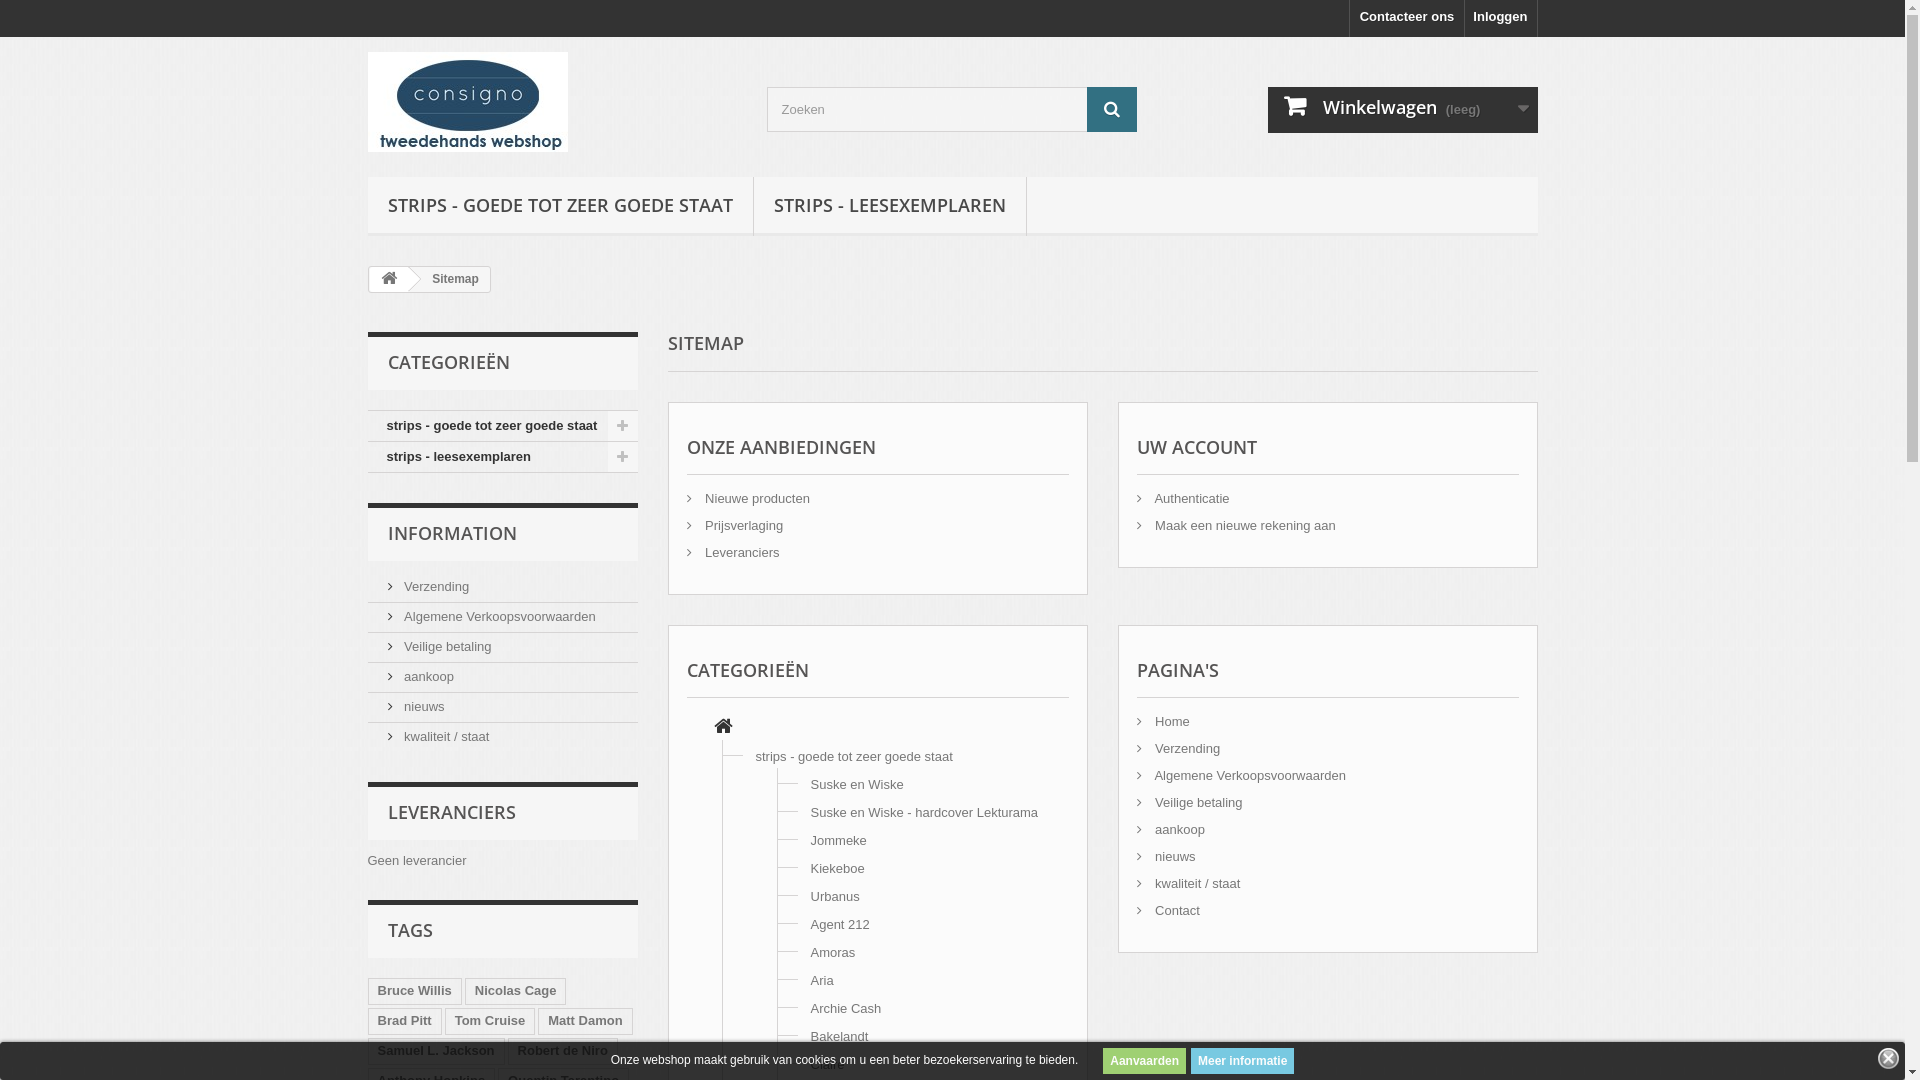 The width and height of the screenshot is (1920, 1080). What do you see at coordinates (553, 102) in the screenshot?
I see `Consigno` at bounding box center [553, 102].